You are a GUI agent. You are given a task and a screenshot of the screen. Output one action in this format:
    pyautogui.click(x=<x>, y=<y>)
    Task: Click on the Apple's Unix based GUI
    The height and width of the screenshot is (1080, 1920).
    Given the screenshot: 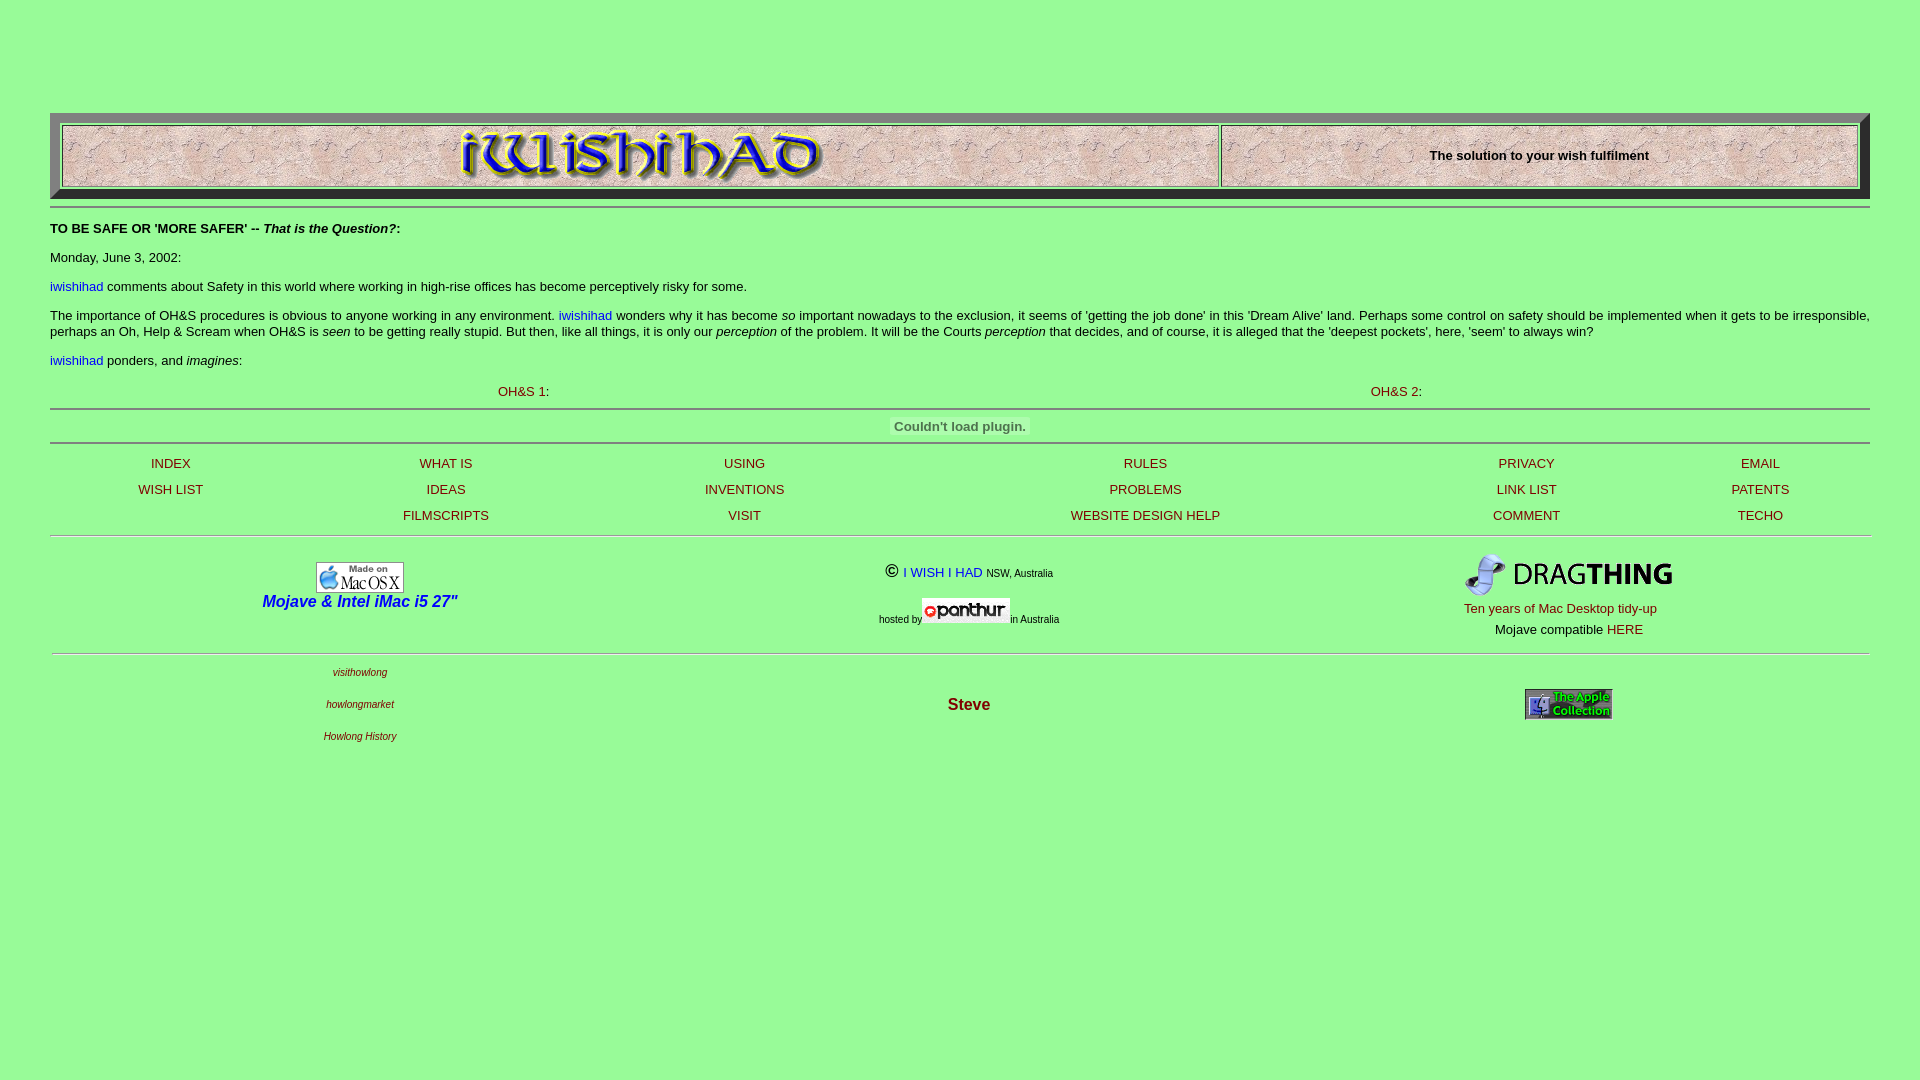 What is the action you would take?
    pyautogui.click(x=360, y=586)
    